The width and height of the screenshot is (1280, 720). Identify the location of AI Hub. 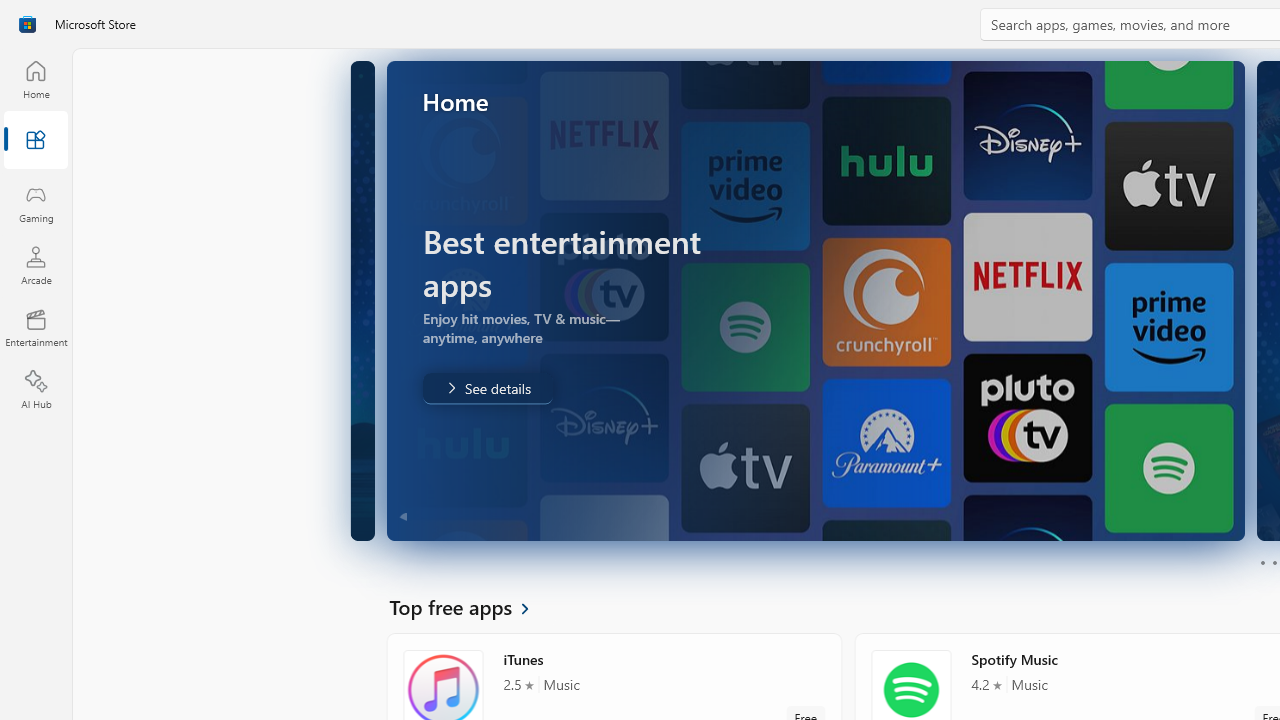
(36, 390).